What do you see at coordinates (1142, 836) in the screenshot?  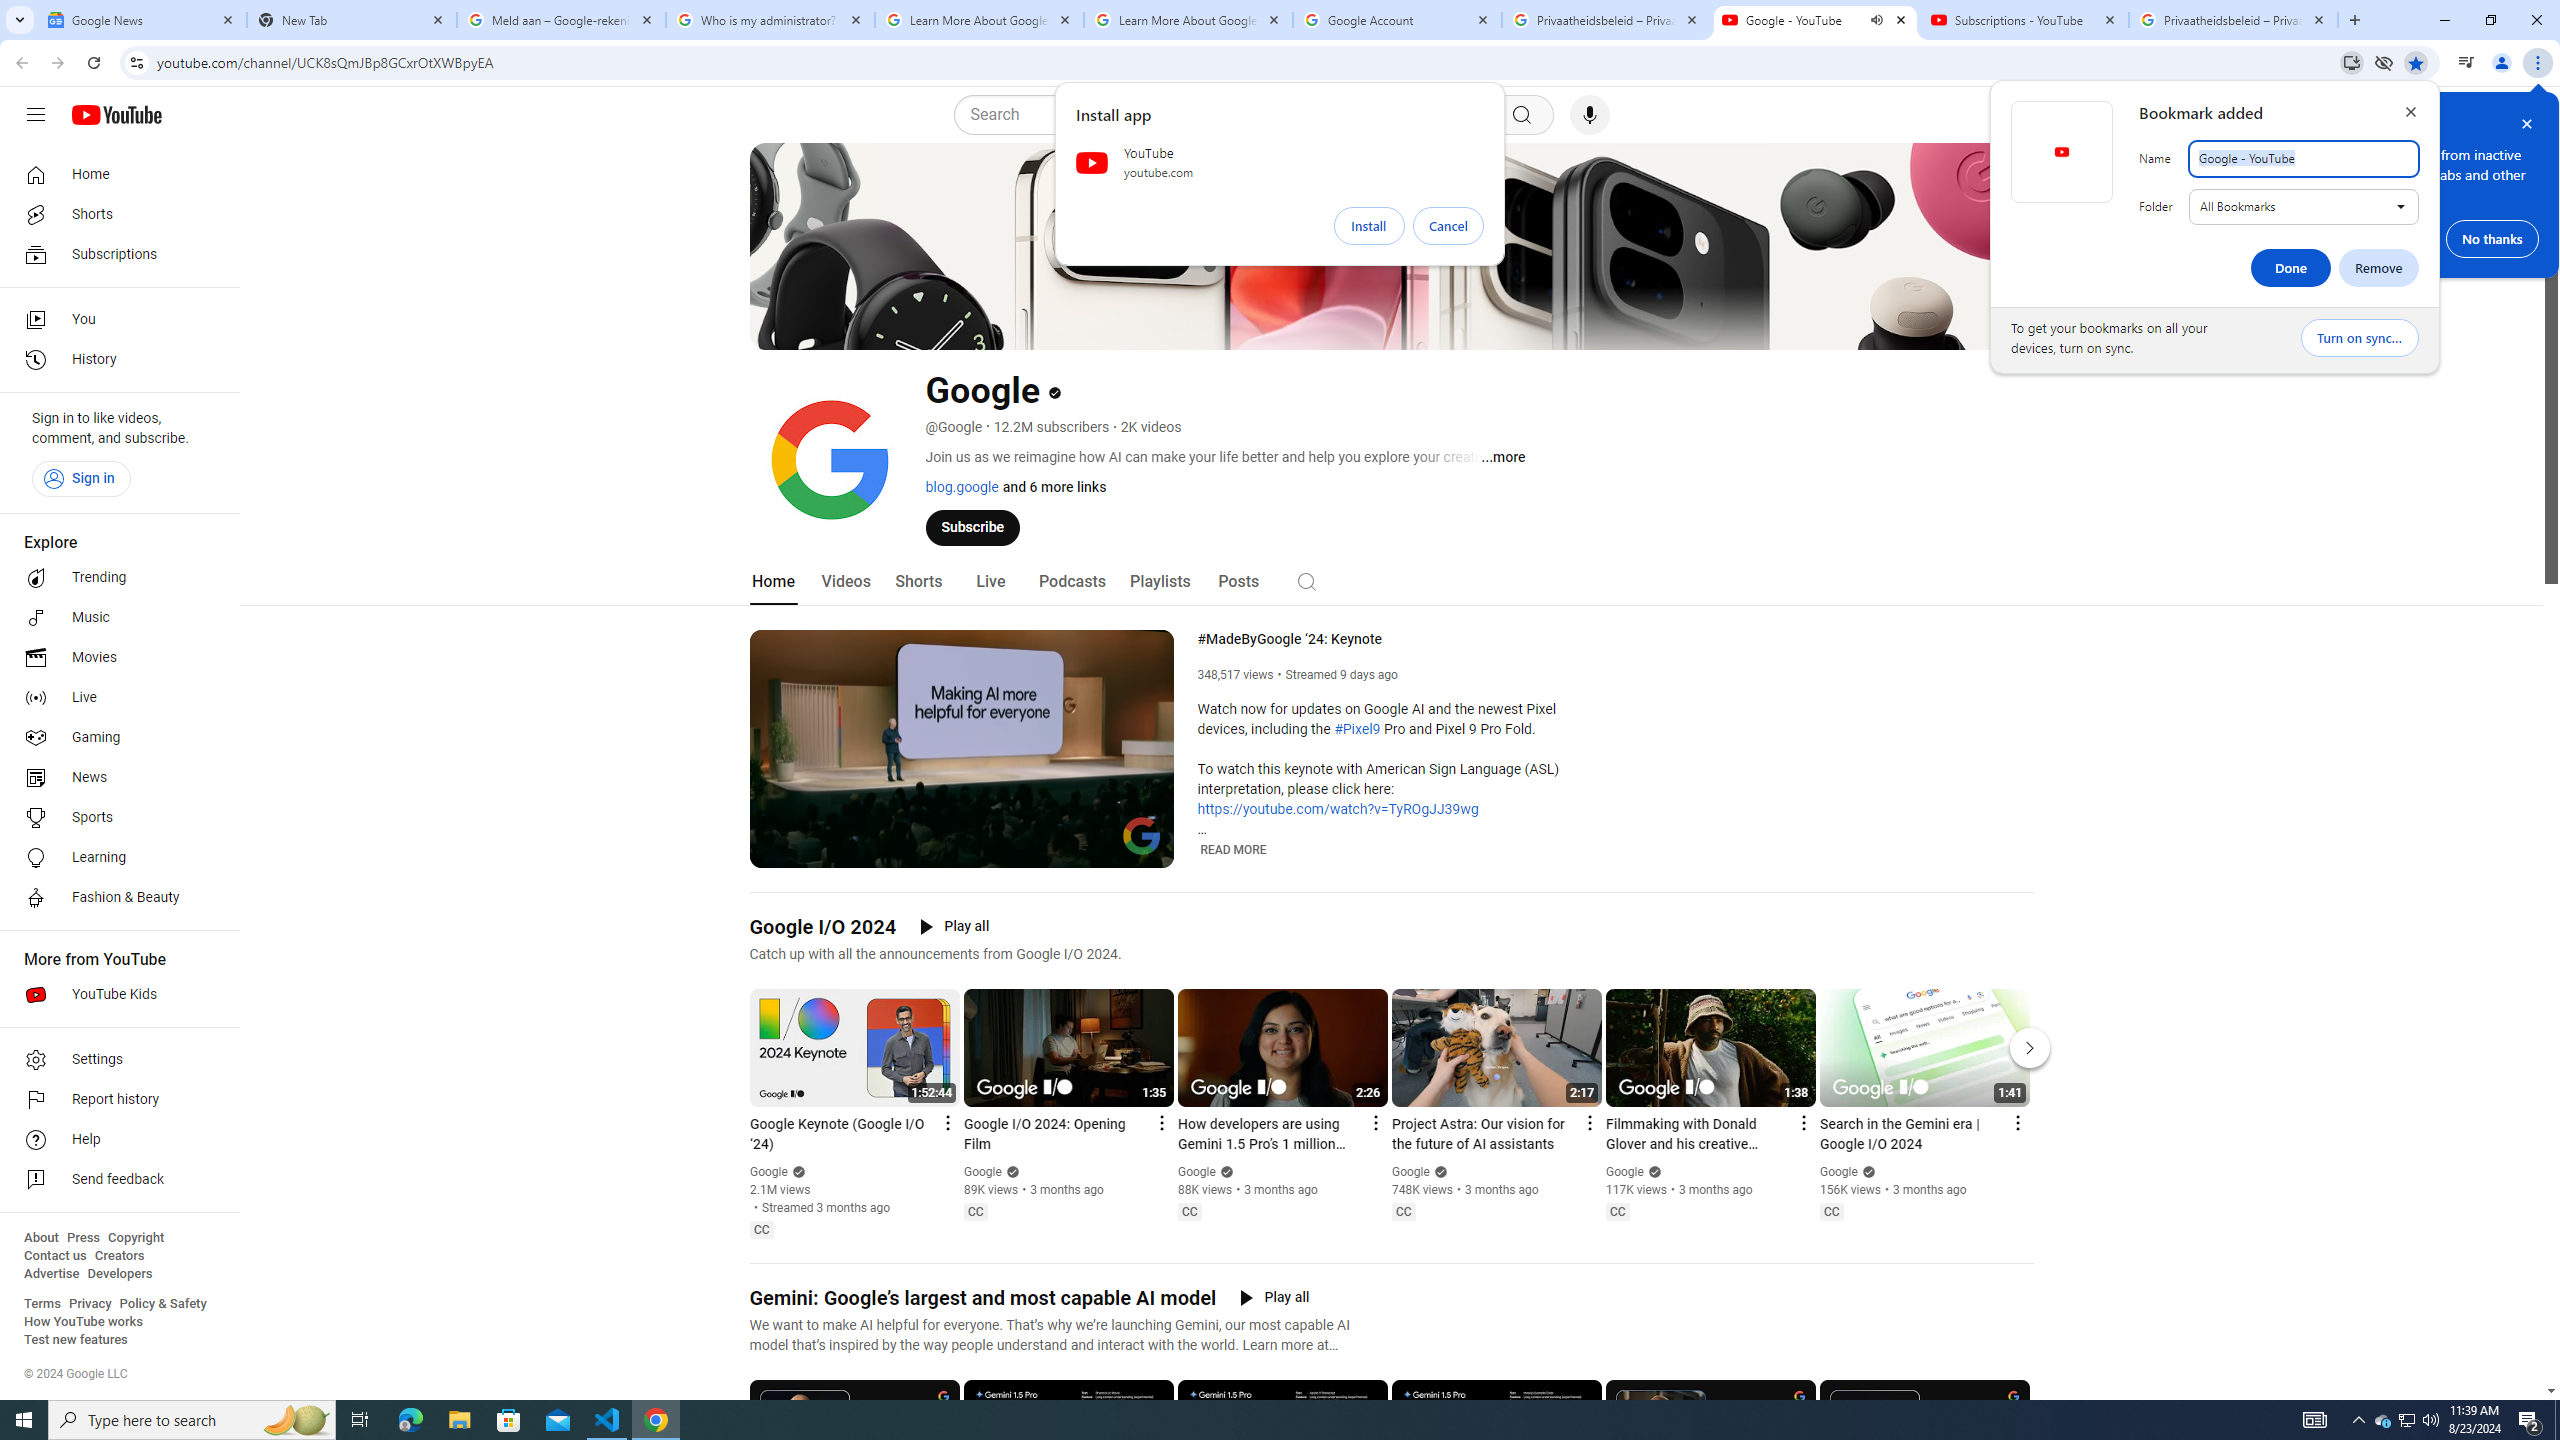 I see `Channel watermark` at bounding box center [1142, 836].